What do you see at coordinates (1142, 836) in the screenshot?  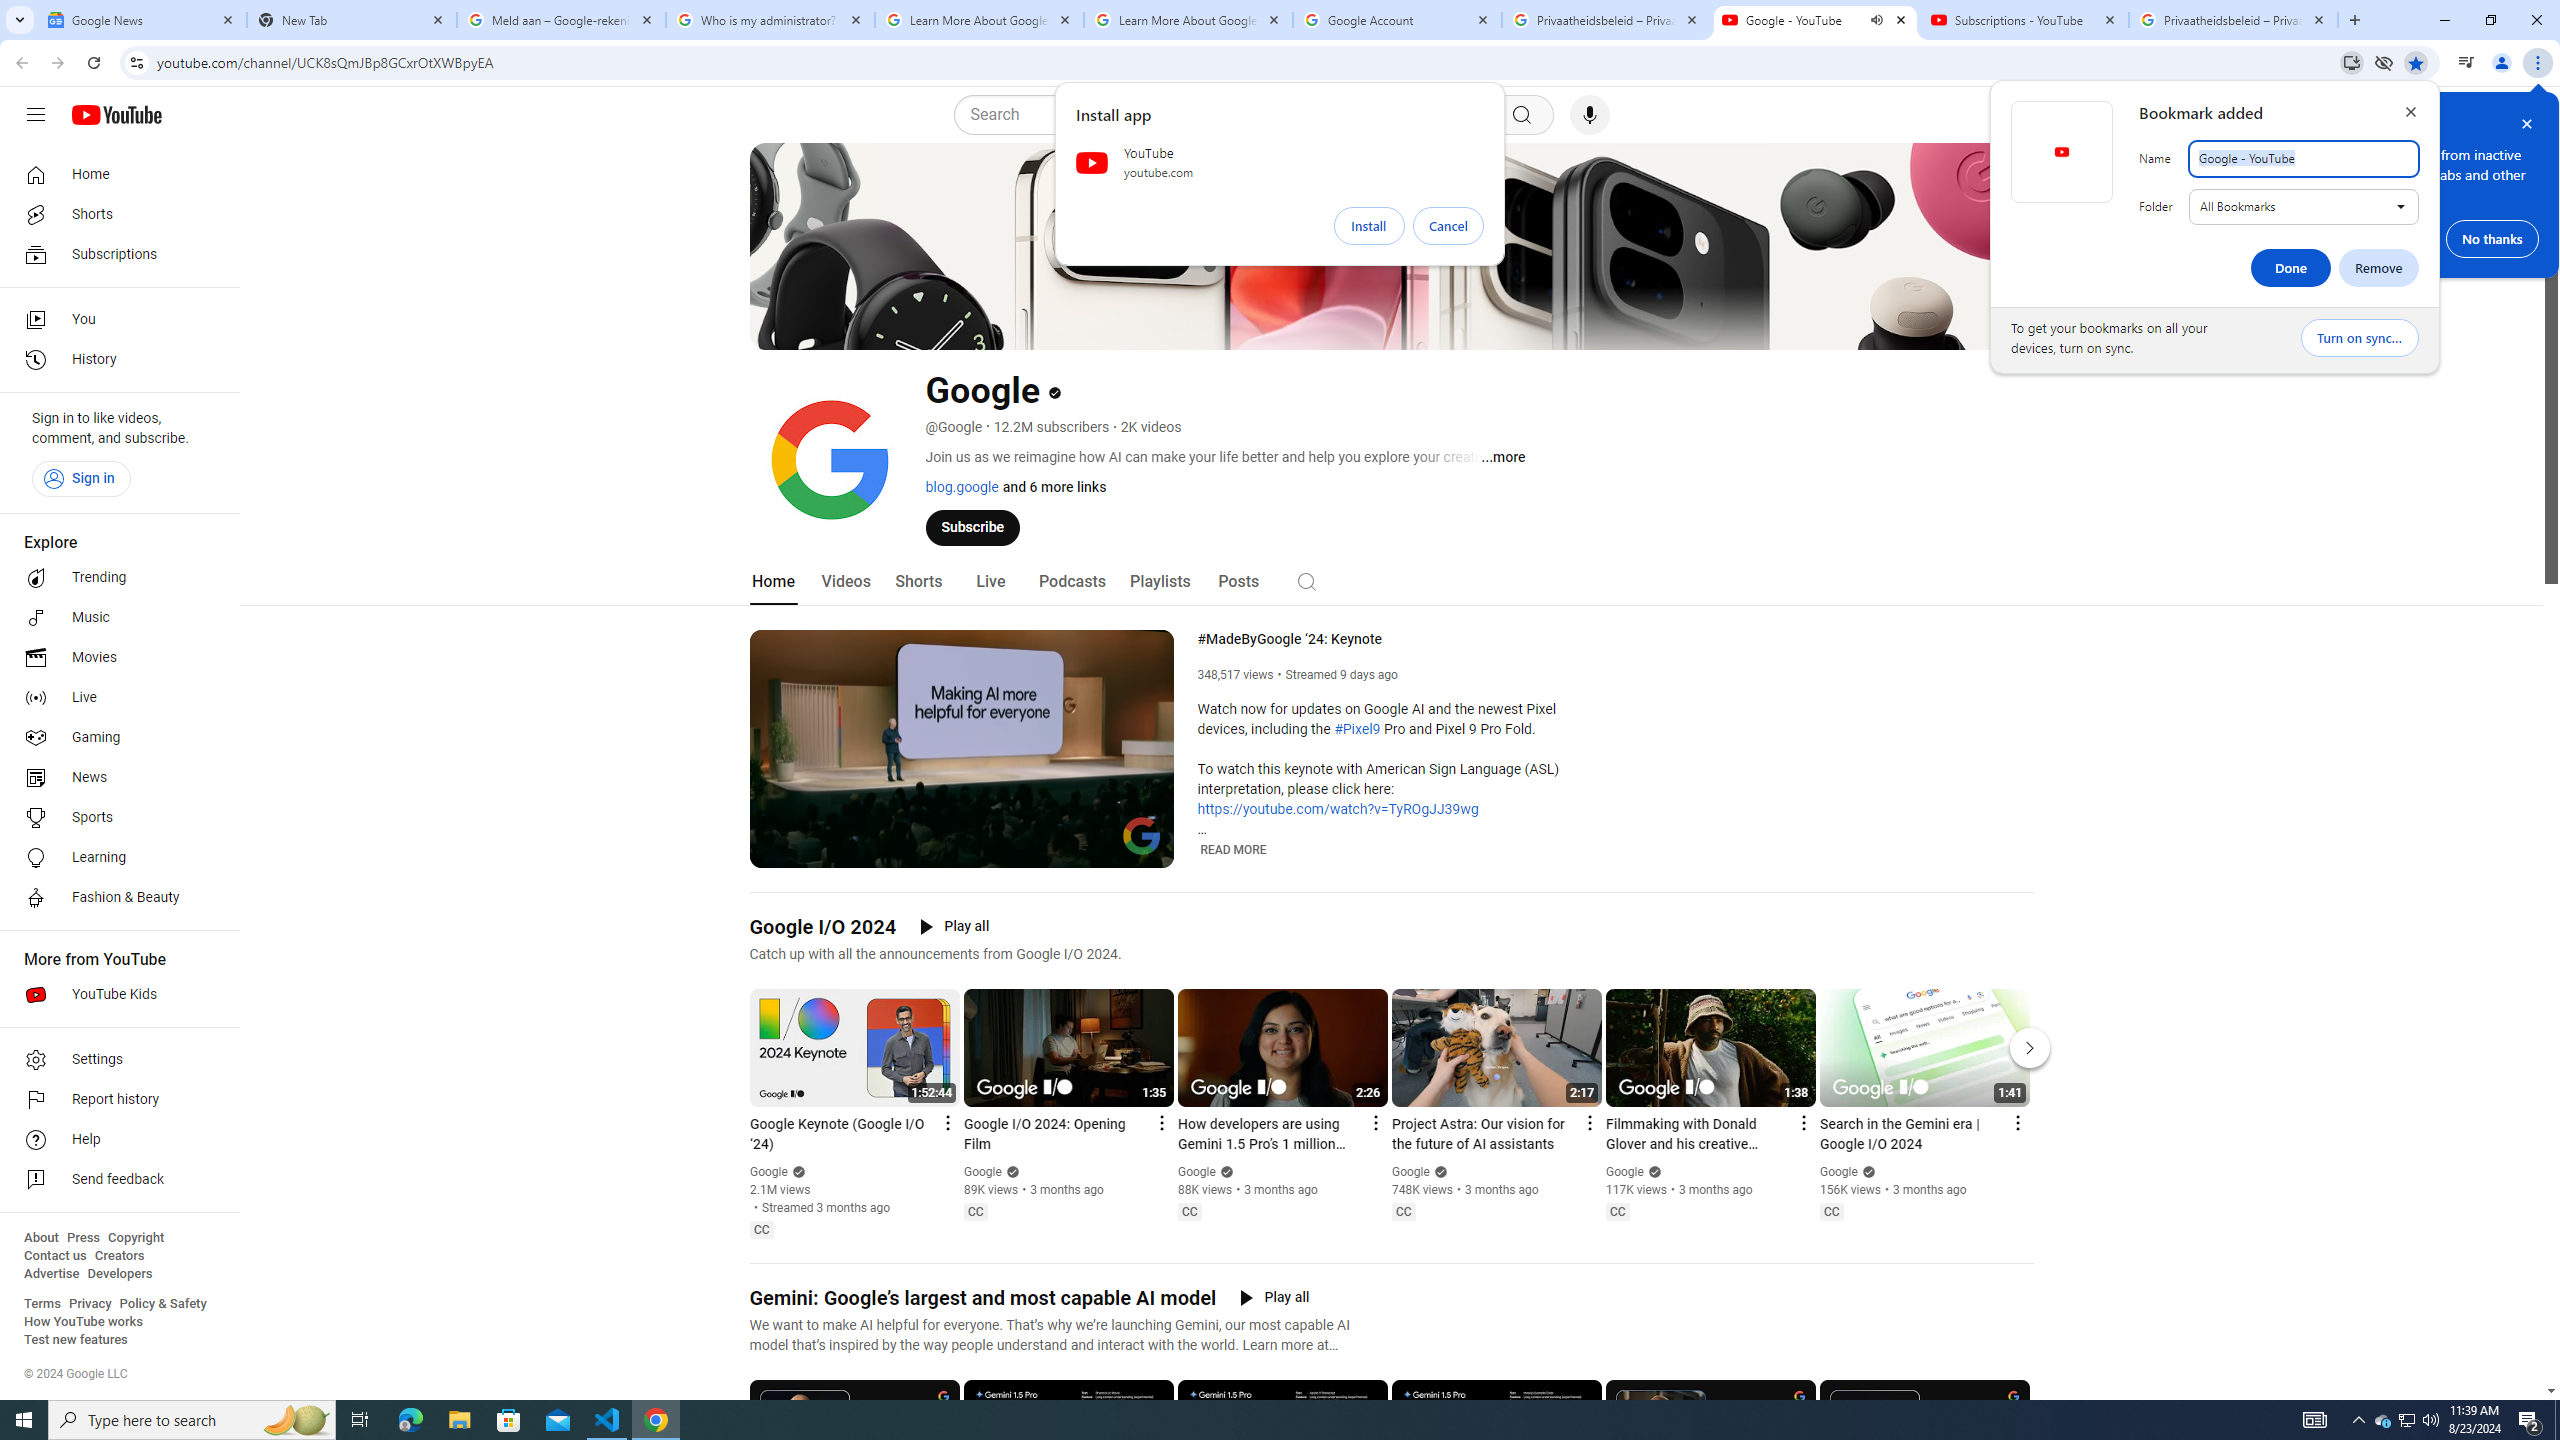 I see `Channel watermark` at bounding box center [1142, 836].